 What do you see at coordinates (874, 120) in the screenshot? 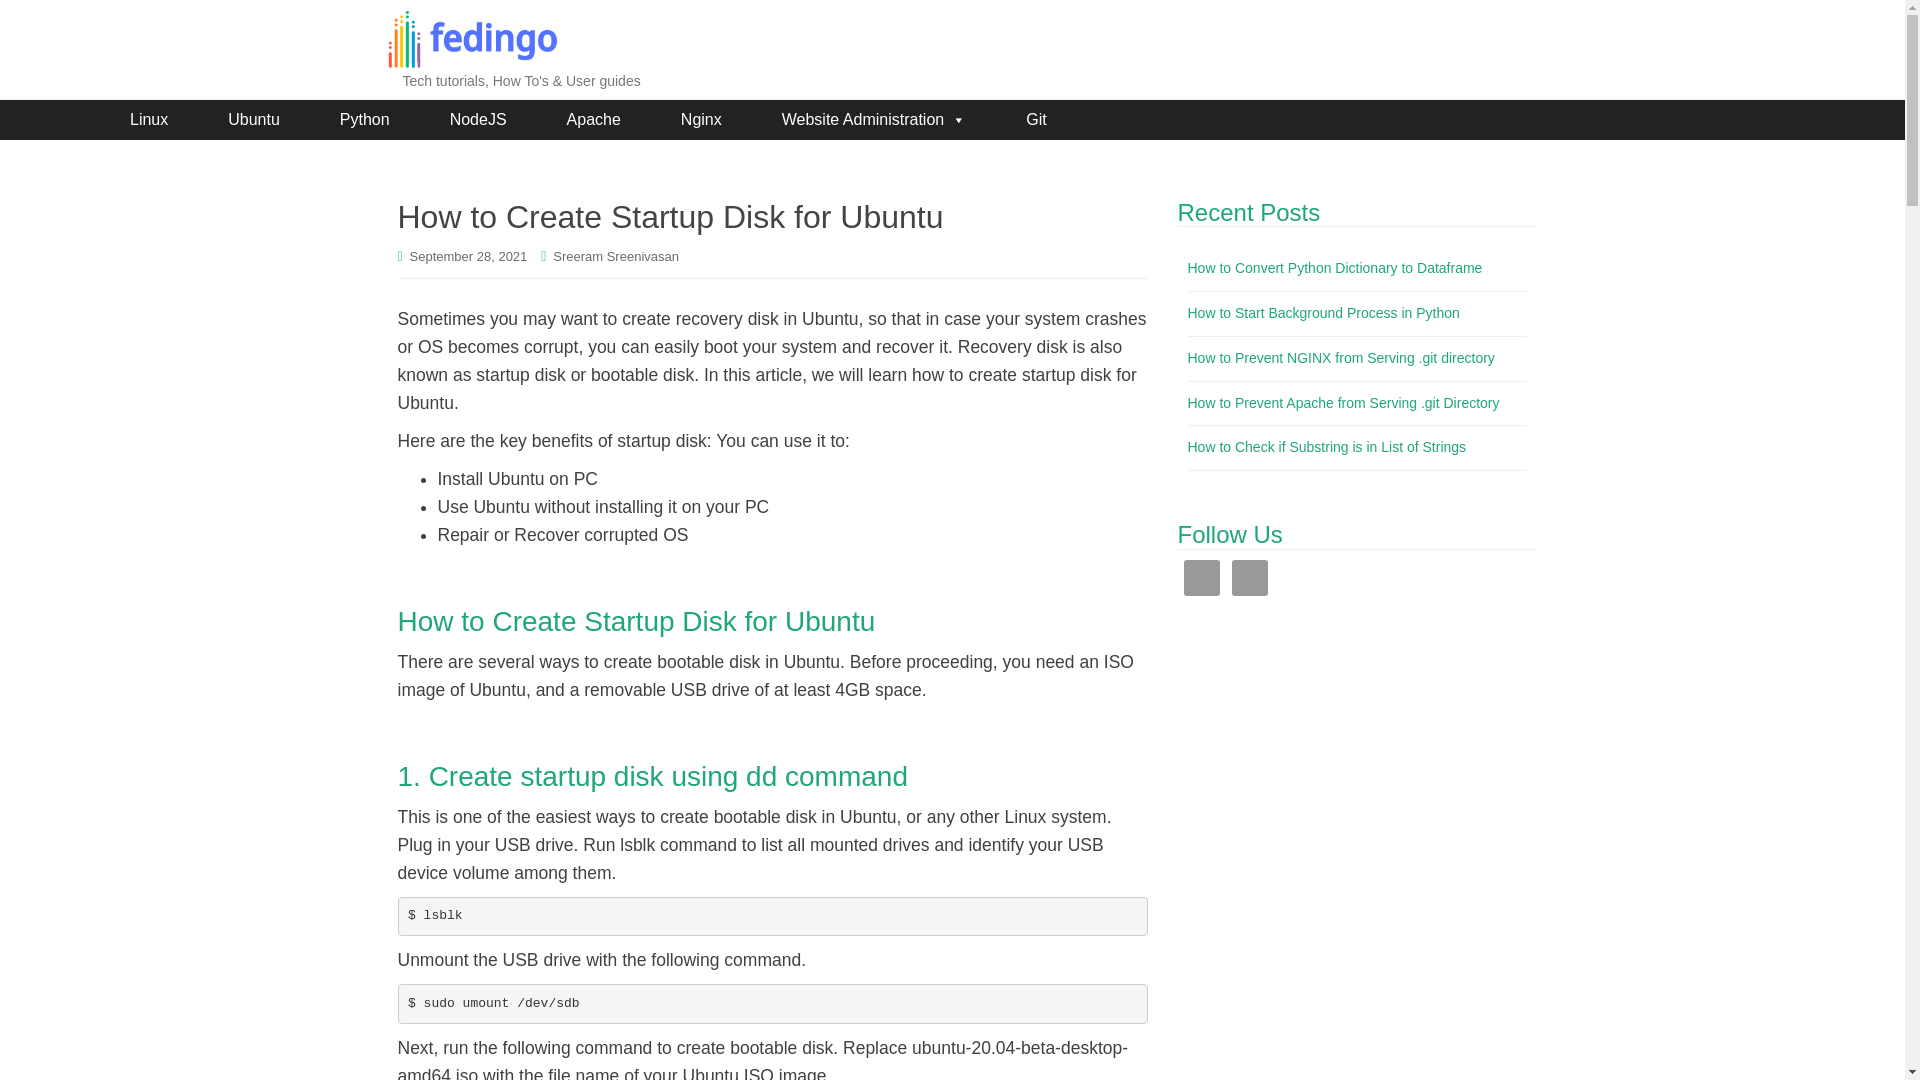
I see `Website Administration` at bounding box center [874, 120].